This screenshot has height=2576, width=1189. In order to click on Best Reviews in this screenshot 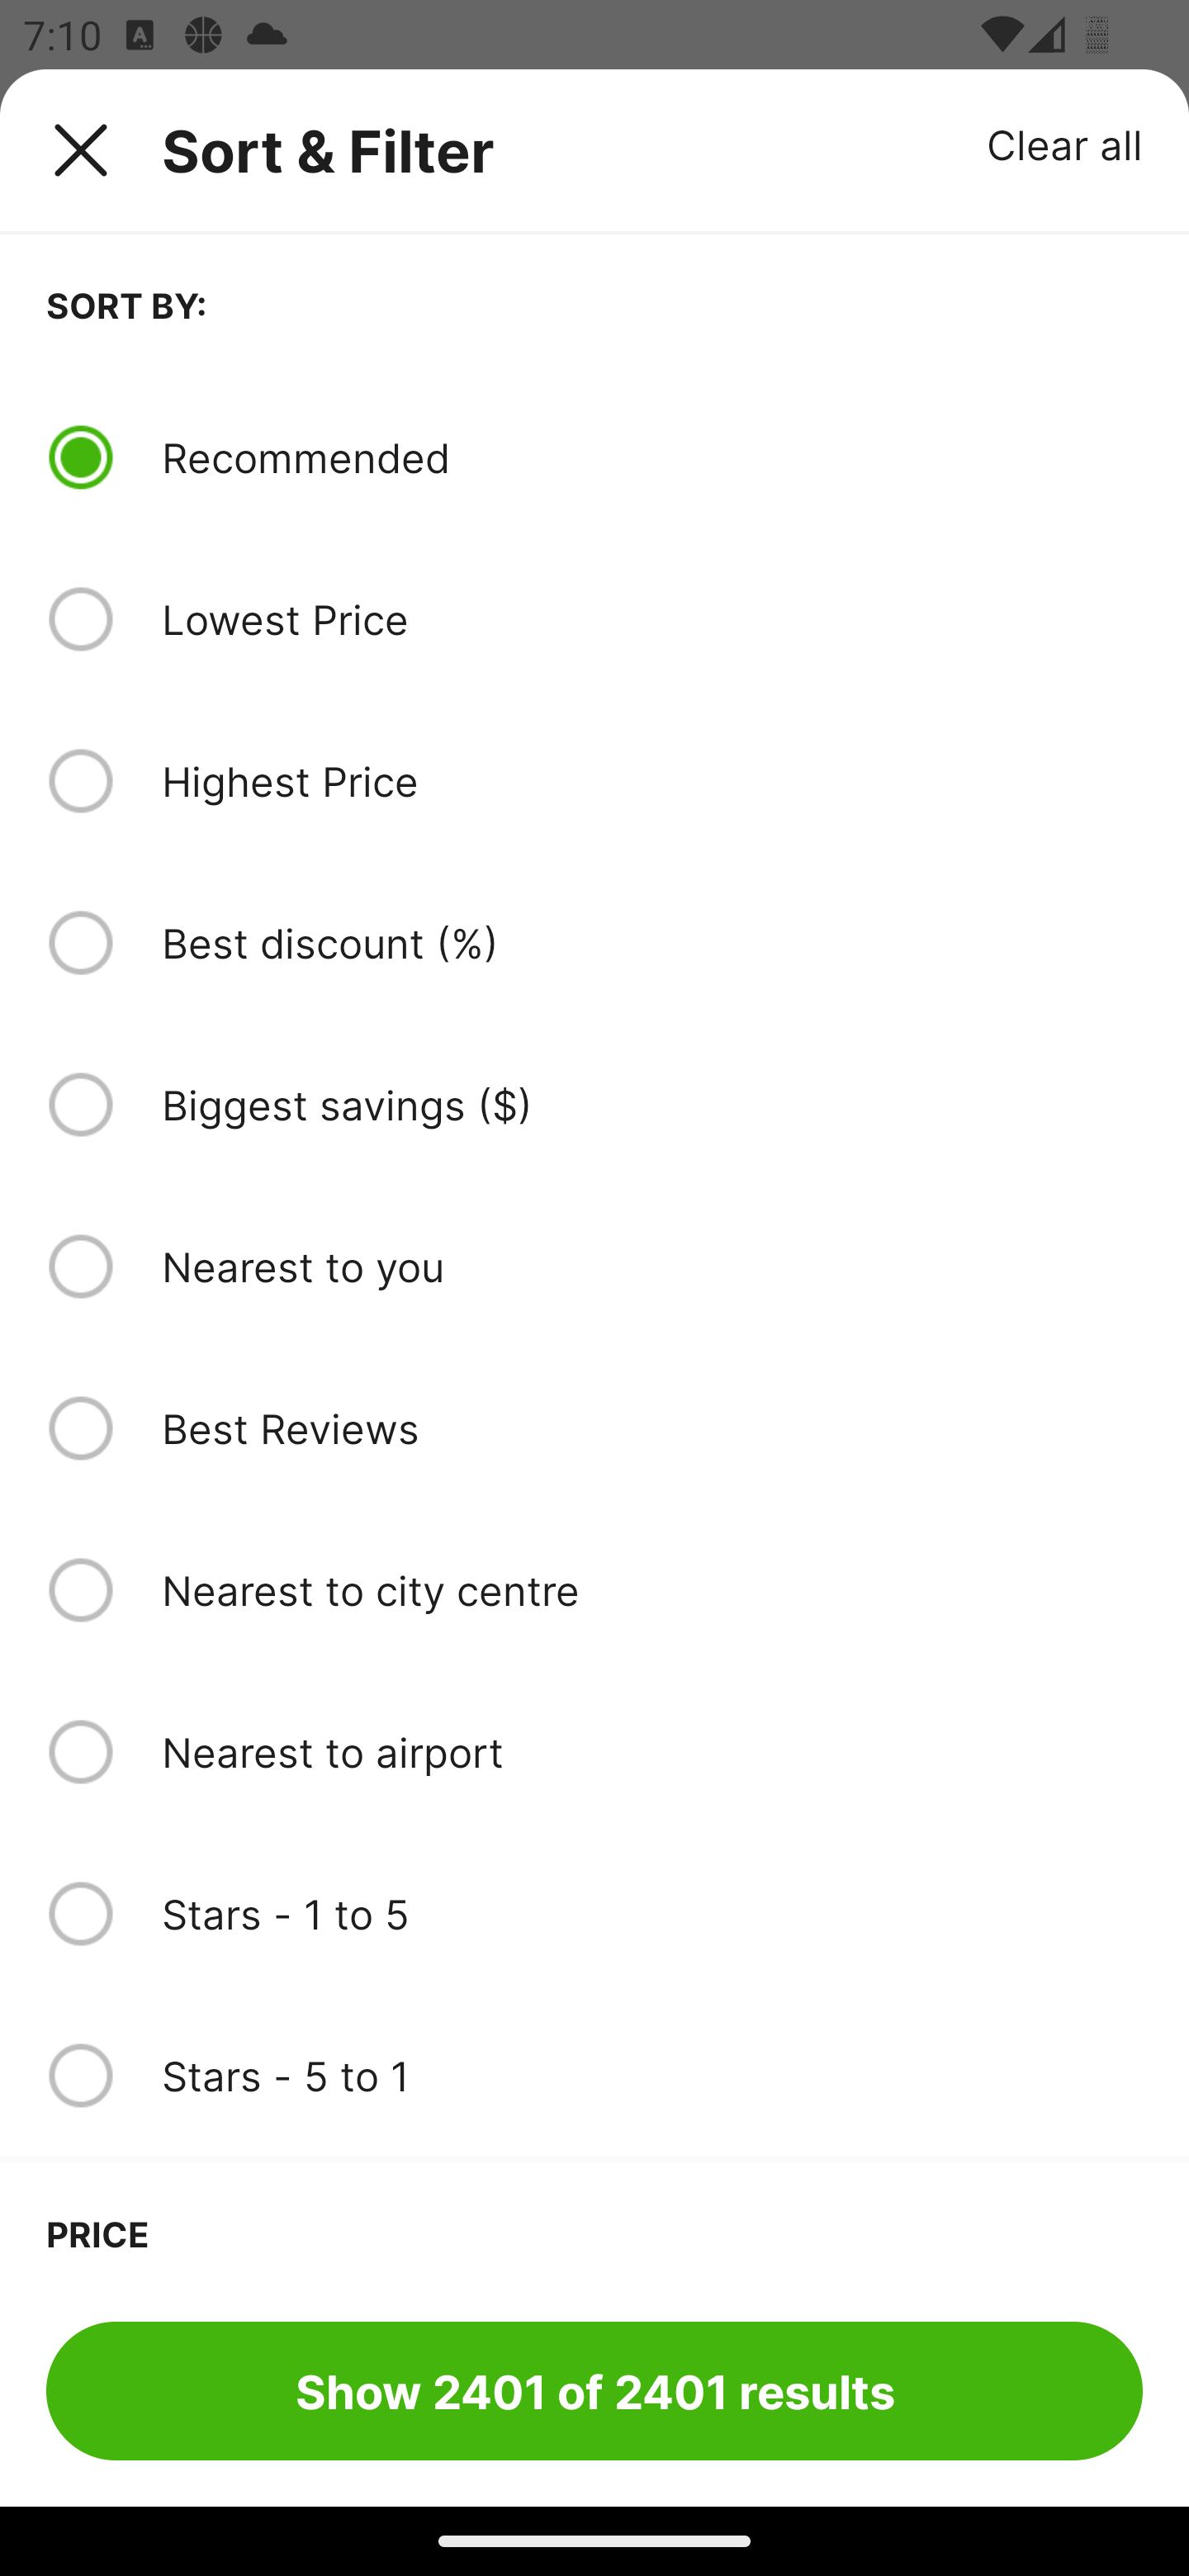, I will do `click(651, 1428)`.